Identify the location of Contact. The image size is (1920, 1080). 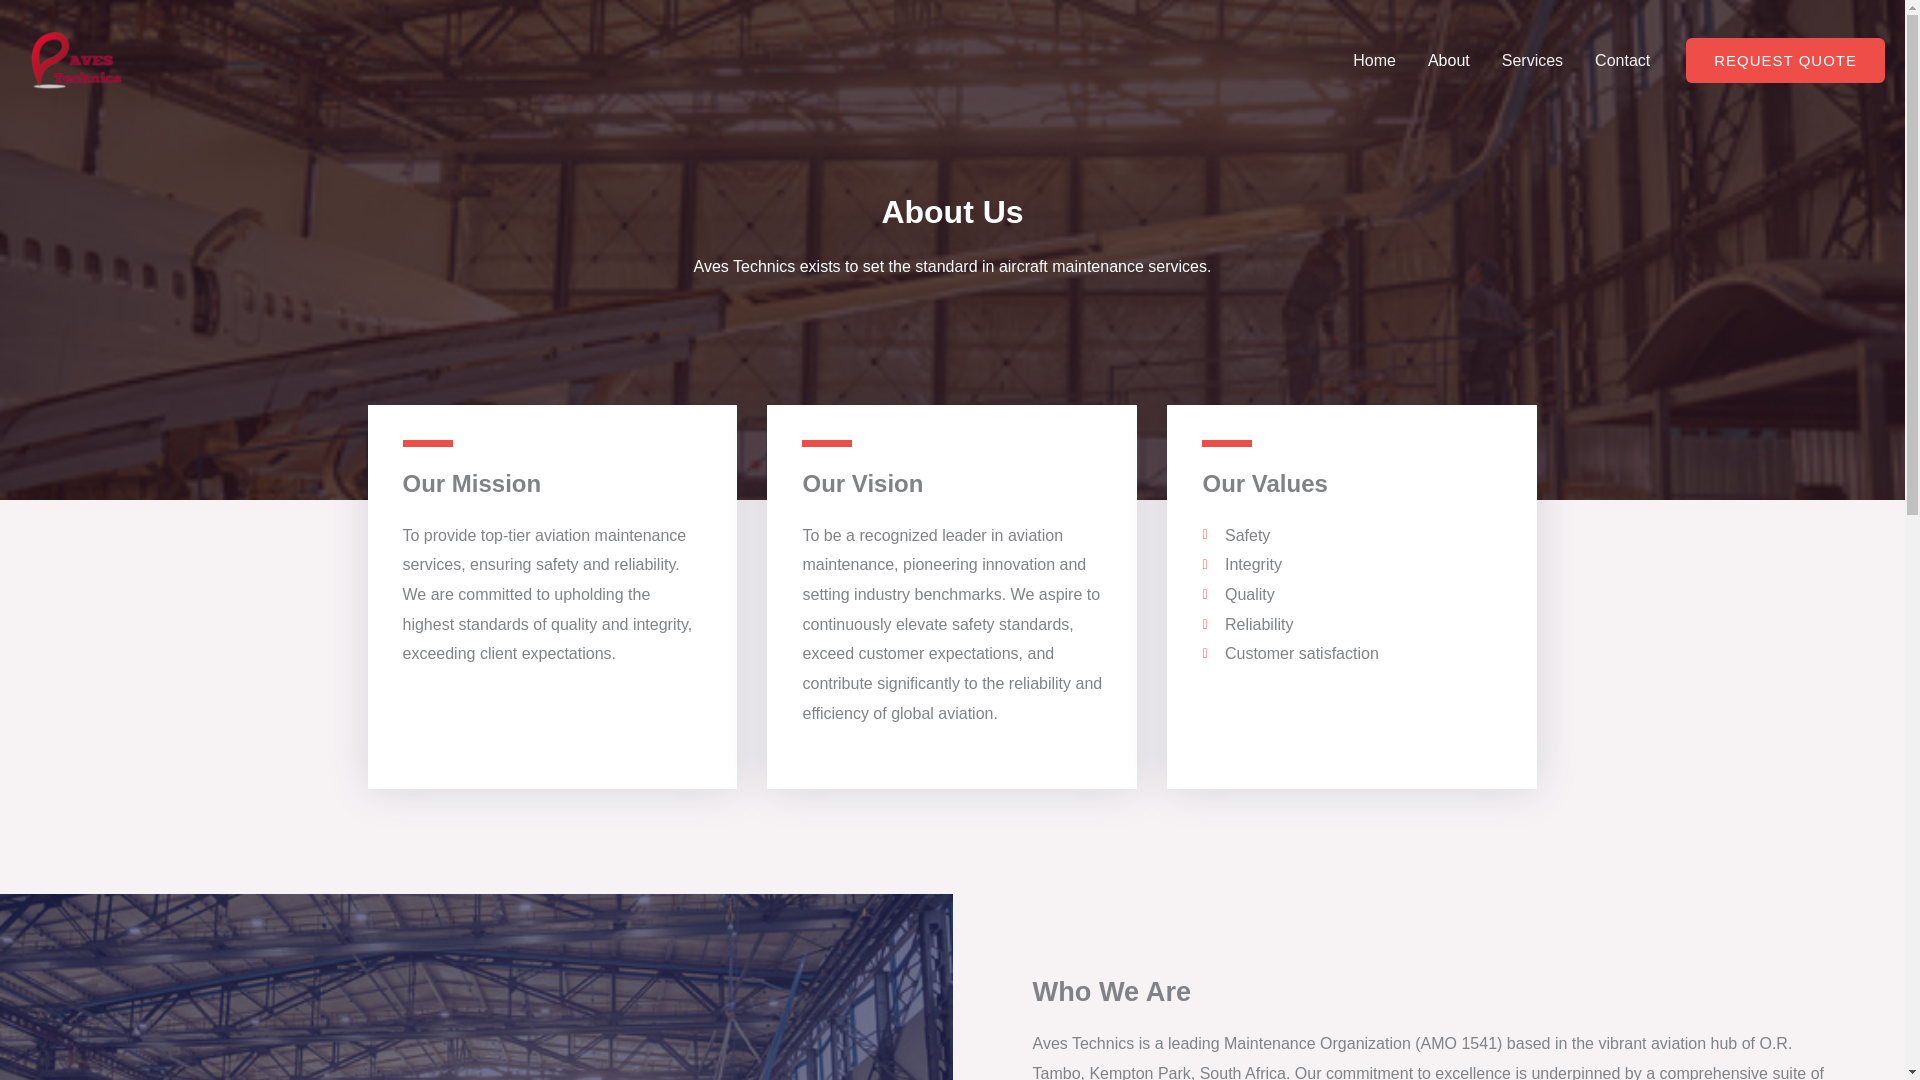
(1622, 60).